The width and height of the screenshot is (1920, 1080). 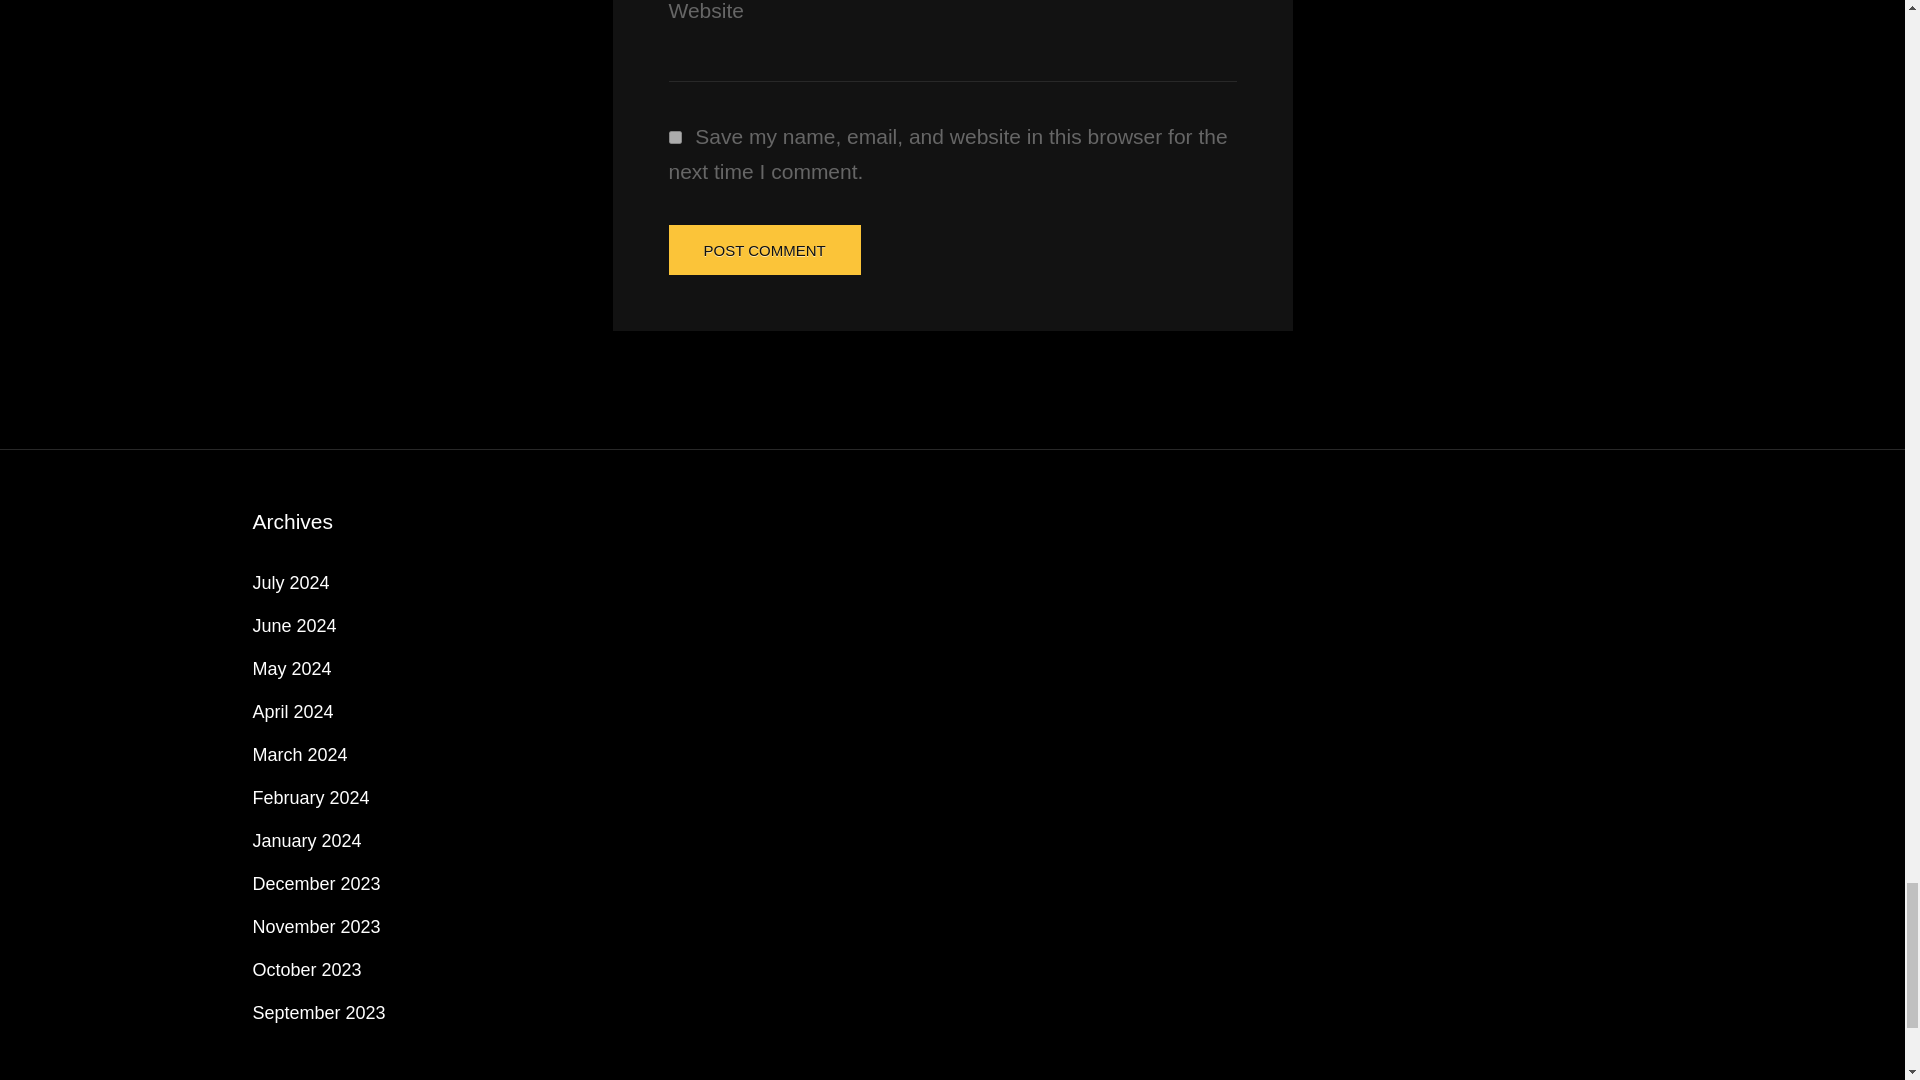 What do you see at coordinates (299, 754) in the screenshot?
I see `March 2024` at bounding box center [299, 754].